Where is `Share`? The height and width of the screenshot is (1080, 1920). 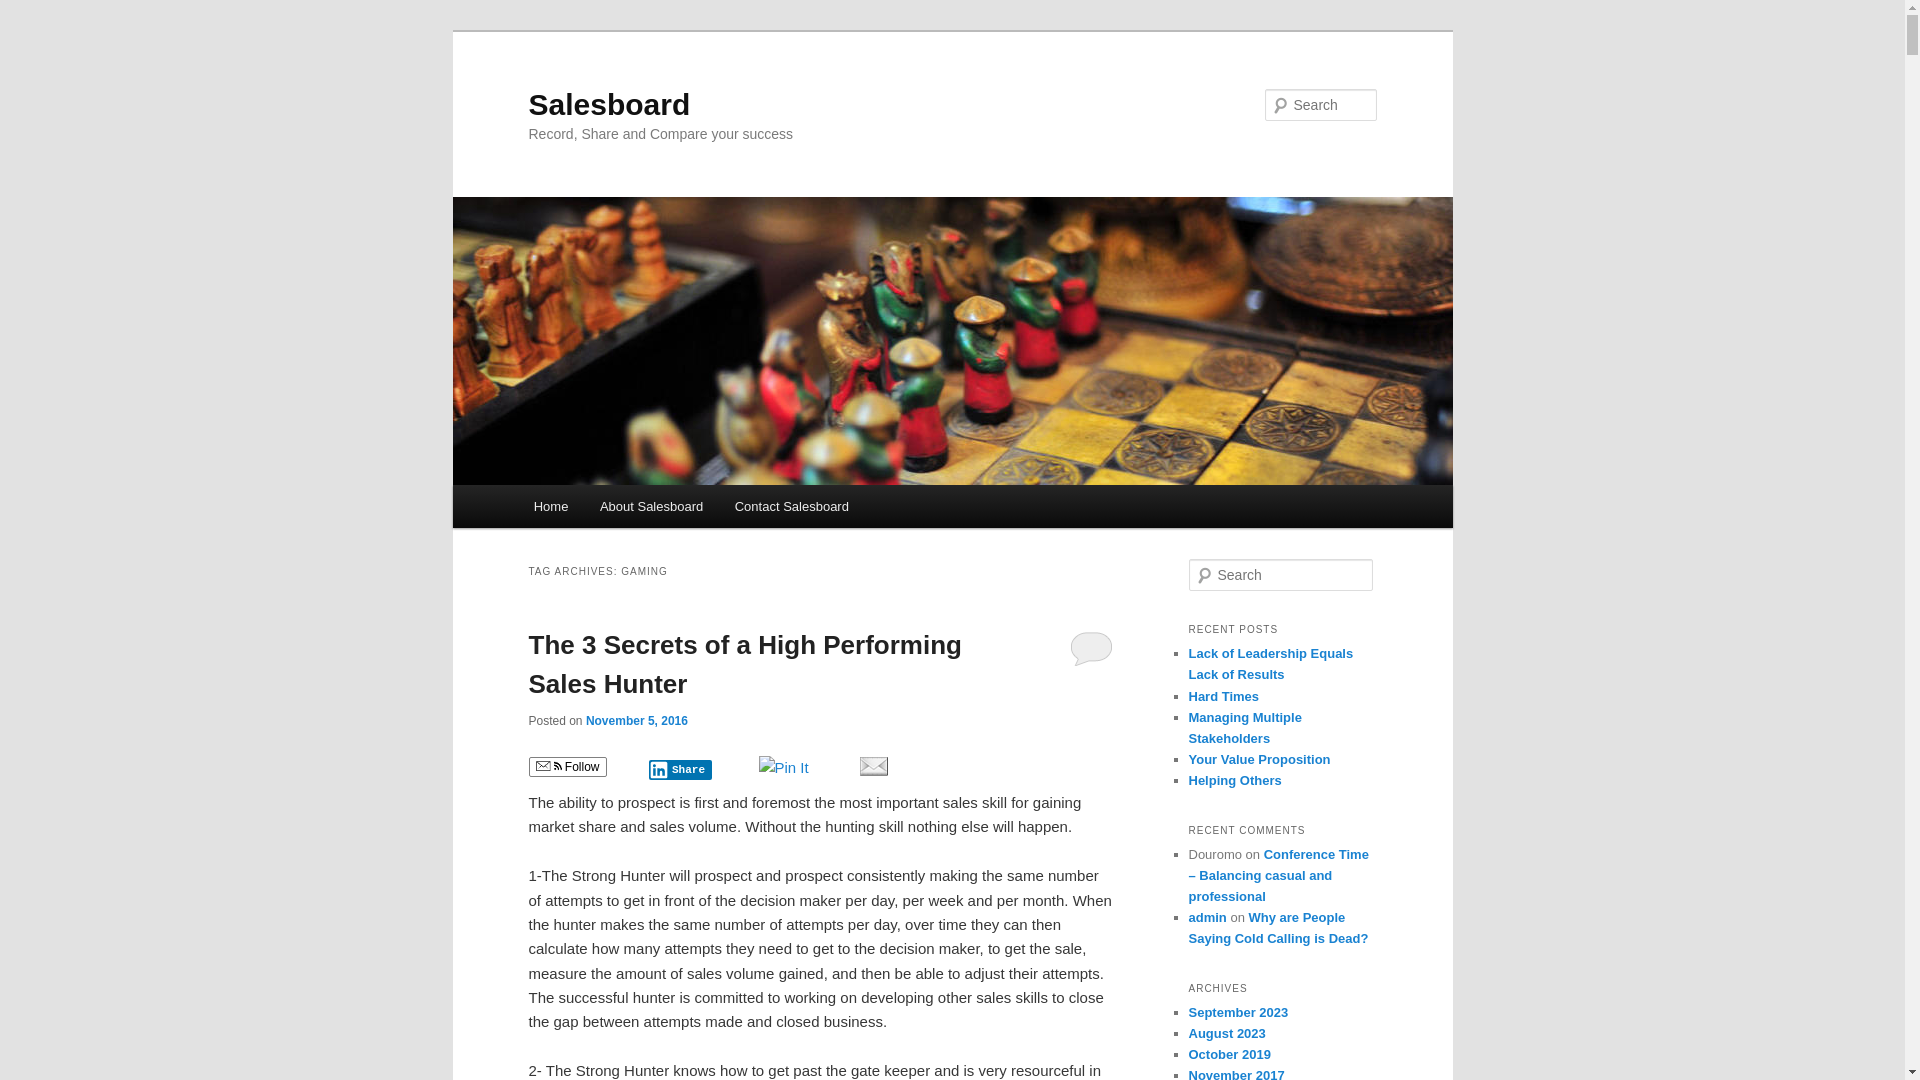 Share is located at coordinates (680, 770).